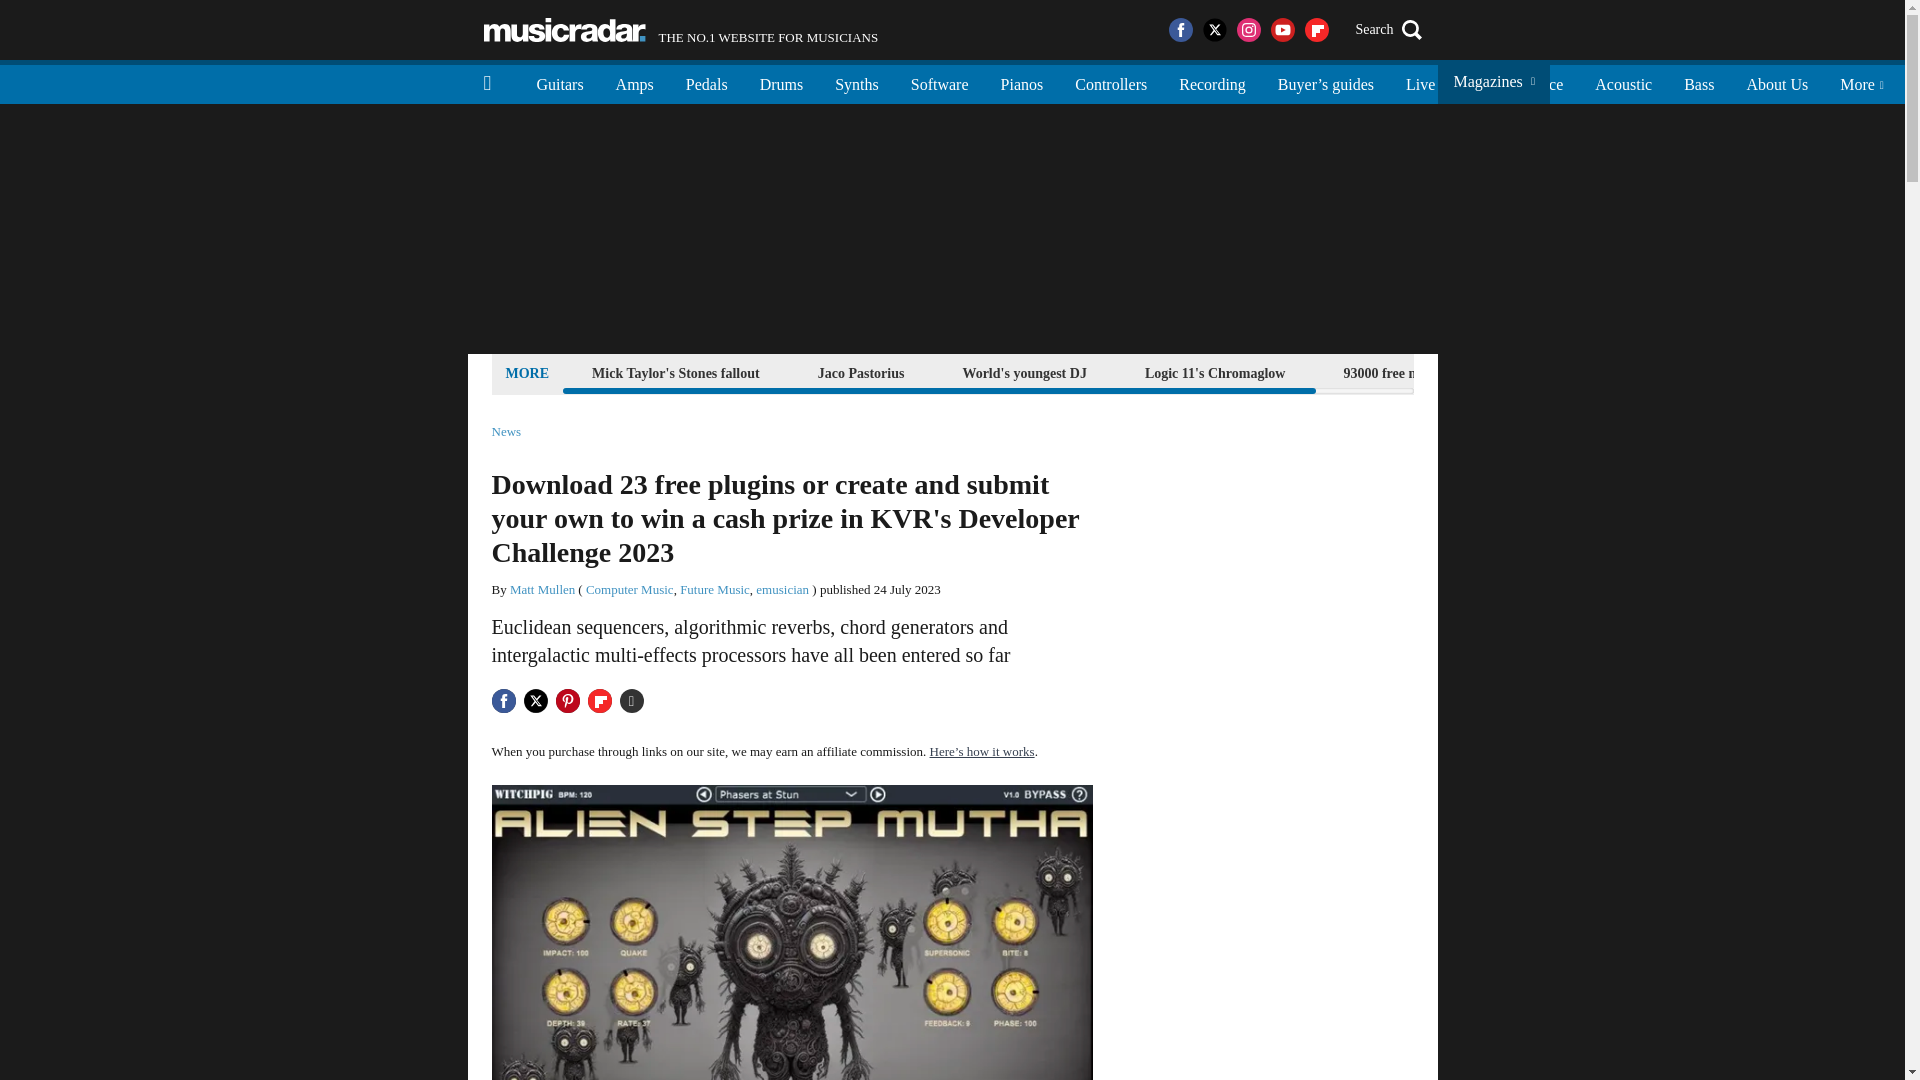 This screenshot has height=1080, width=1920. I want to click on Pianos, so click(1022, 82).